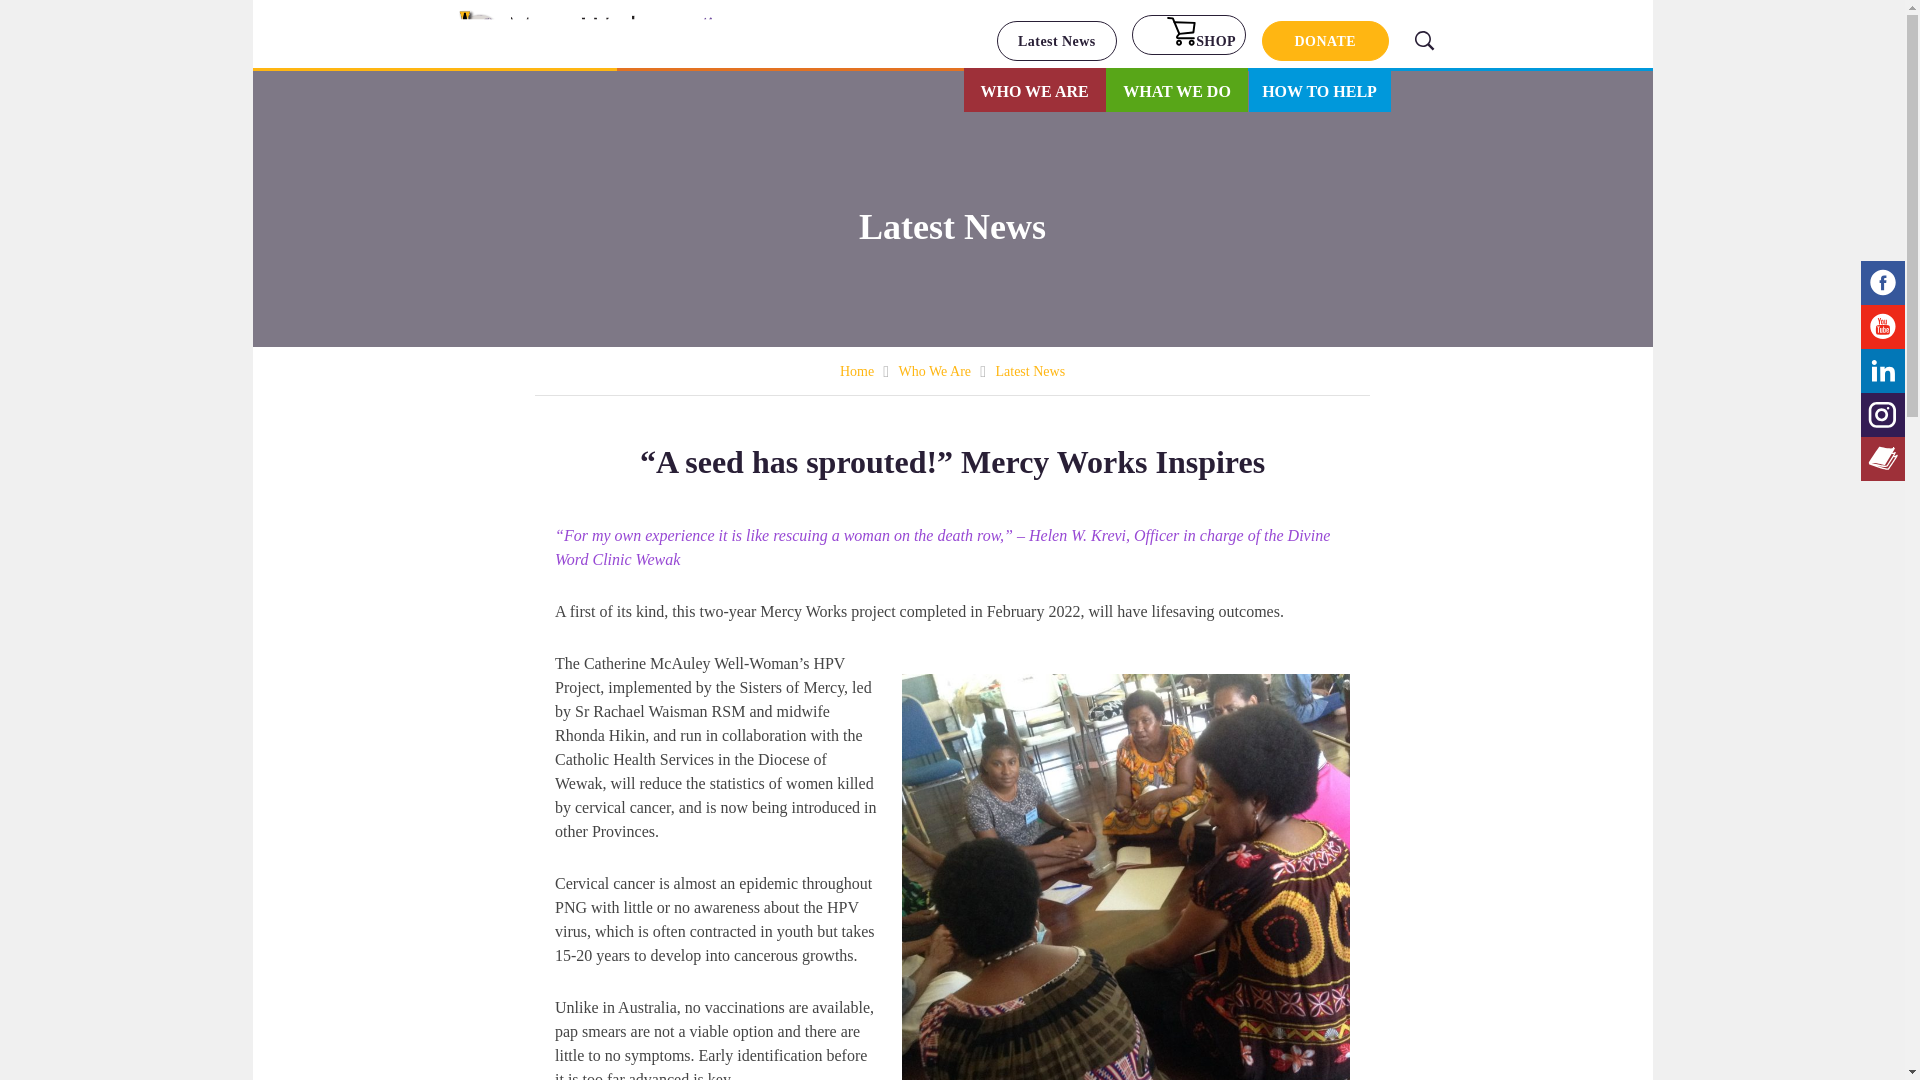 Image resolution: width=1920 pixels, height=1080 pixels. What do you see at coordinates (1189, 35) in the screenshot?
I see `SHOP` at bounding box center [1189, 35].